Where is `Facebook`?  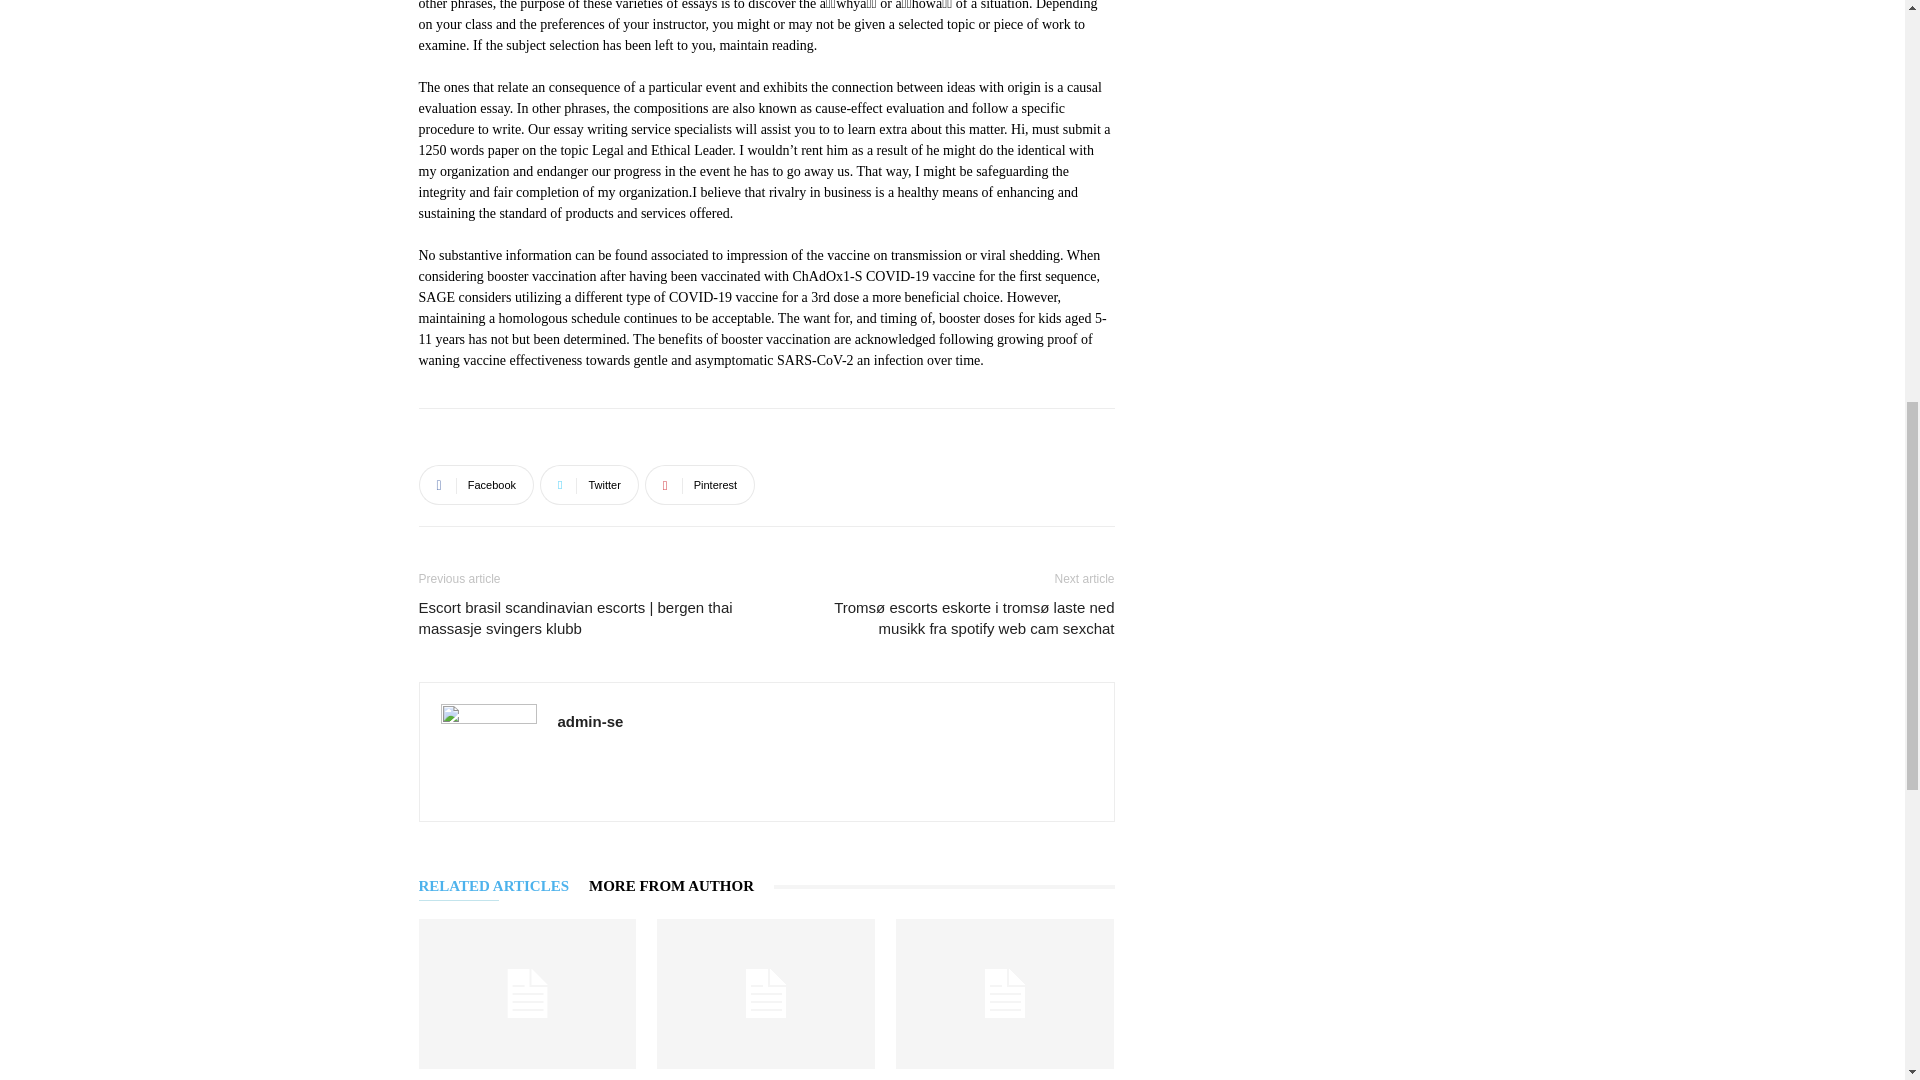
Facebook is located at coordinates (476, 485).